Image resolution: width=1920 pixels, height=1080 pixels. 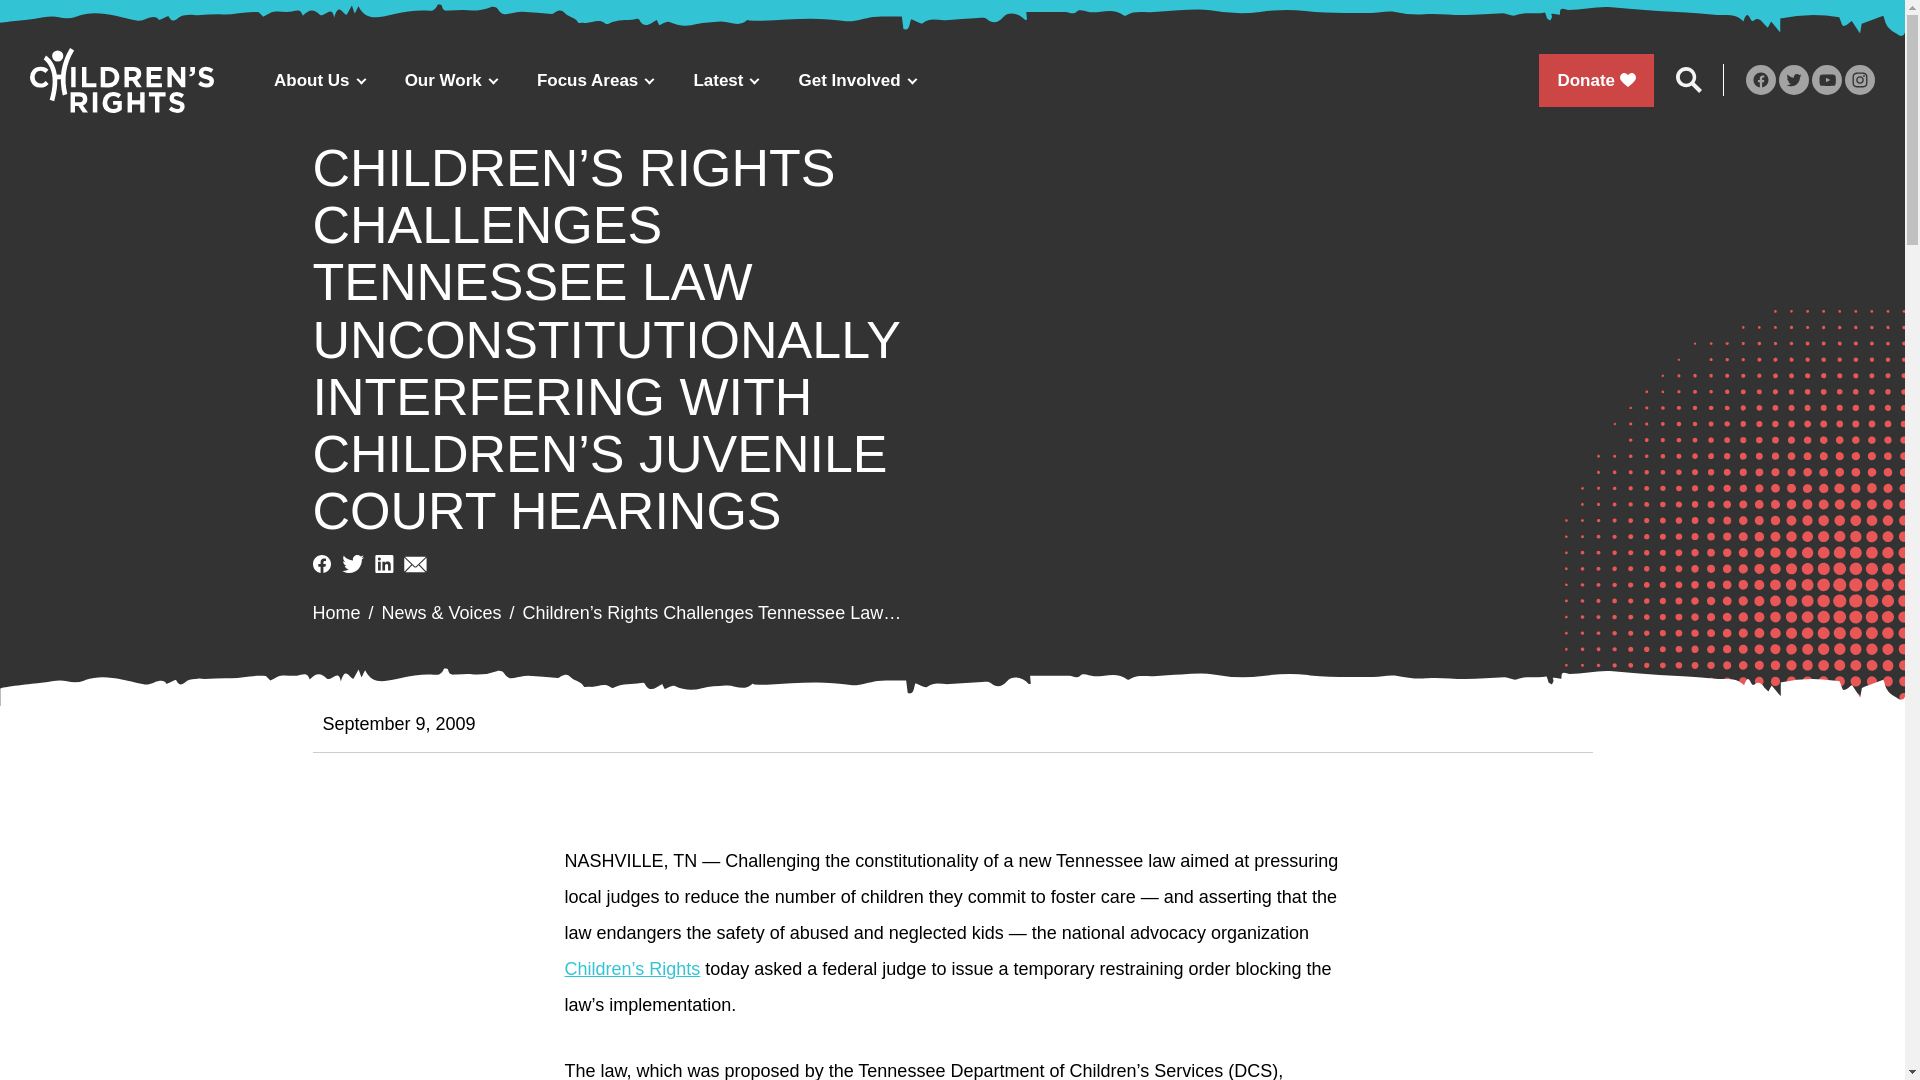 I want to click on Get Involved, so click(x=858, y=80).